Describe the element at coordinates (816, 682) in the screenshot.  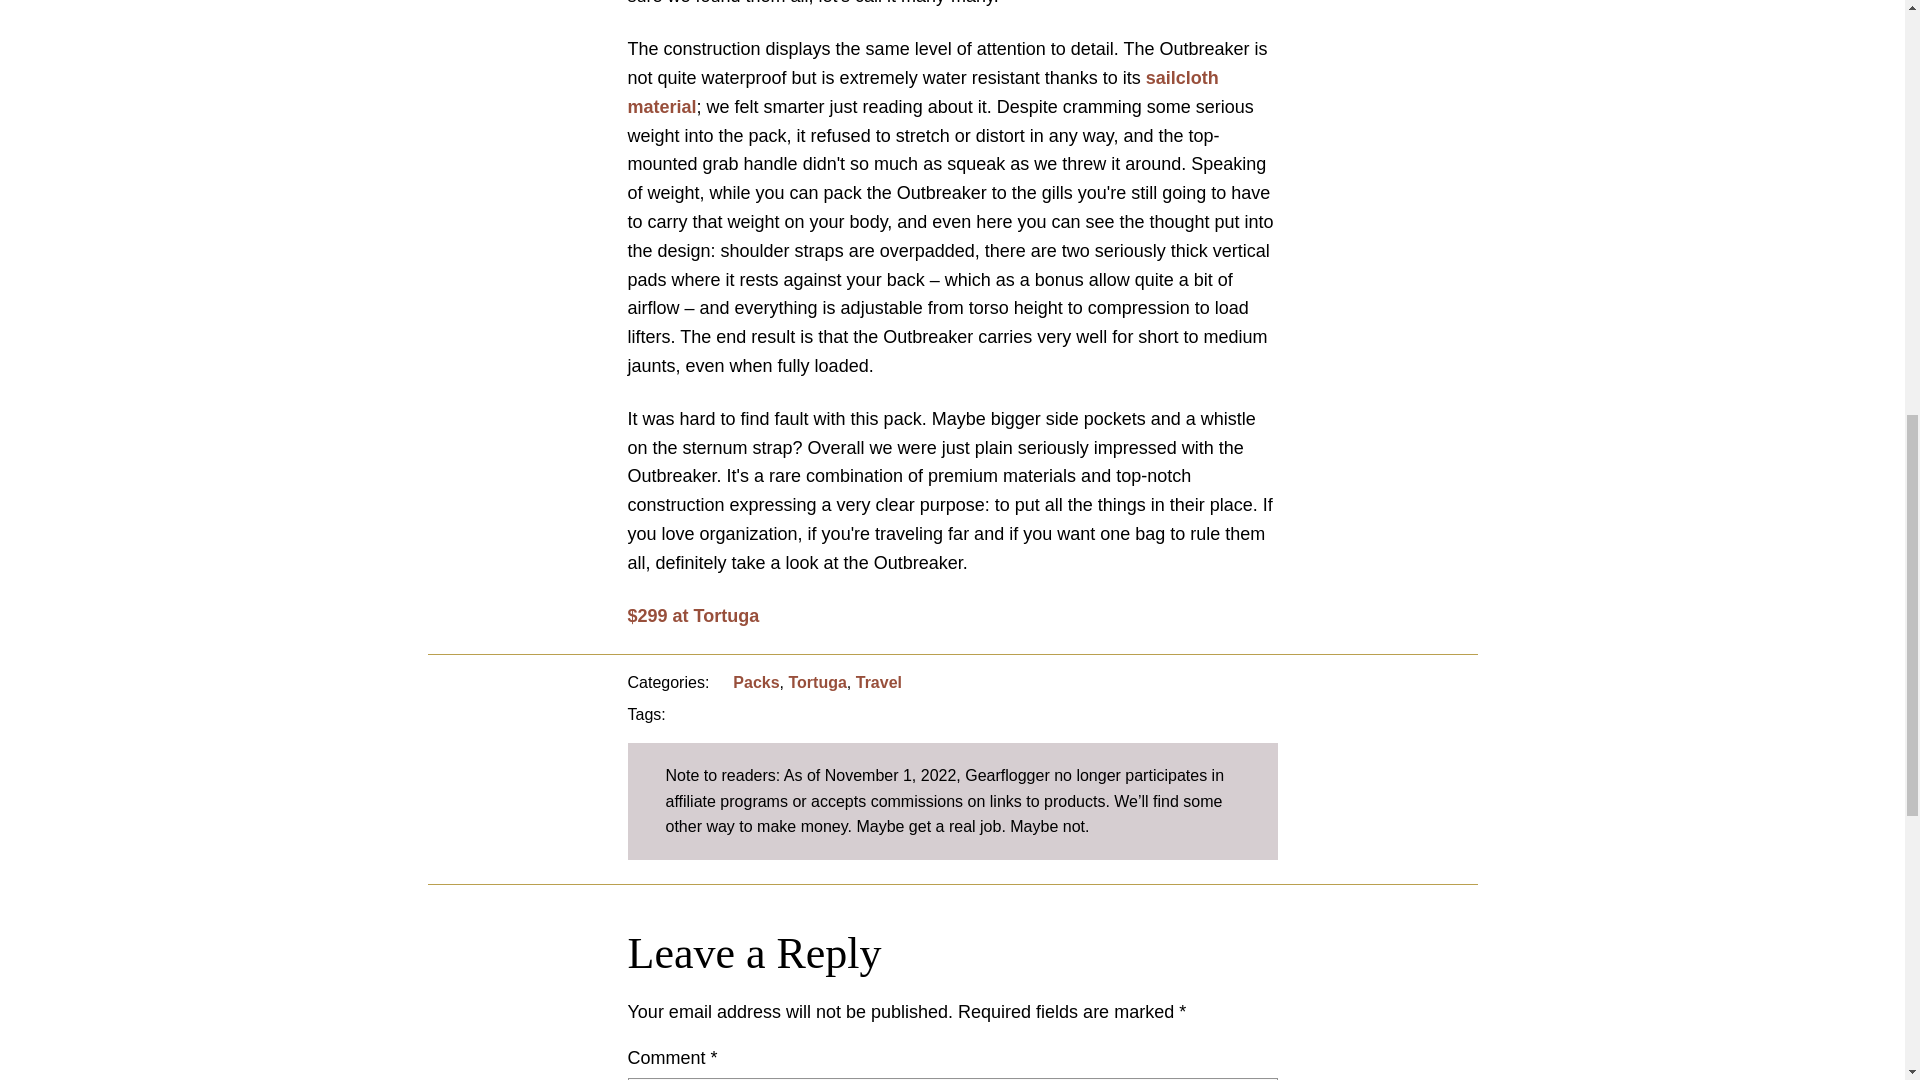
I see `Tortuga` at that location.